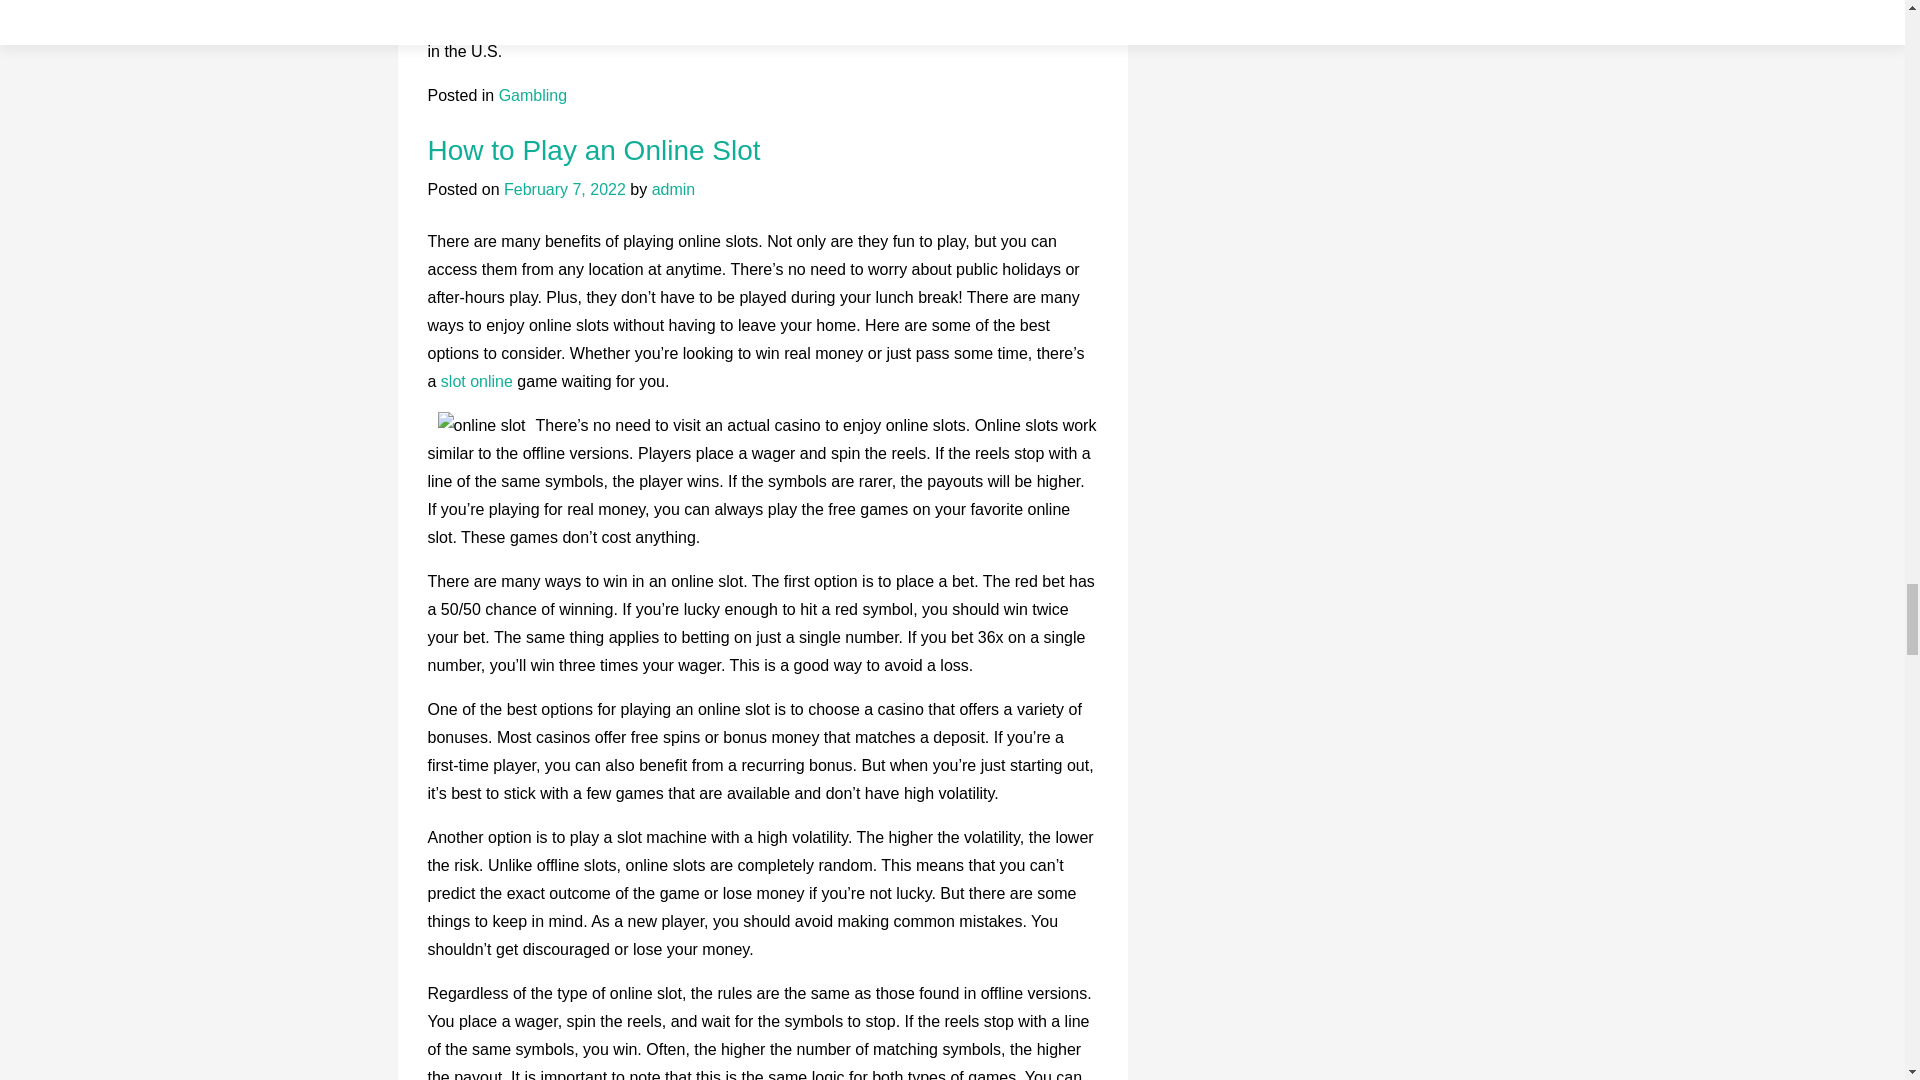  I want to click on admin, so click(674, 189).